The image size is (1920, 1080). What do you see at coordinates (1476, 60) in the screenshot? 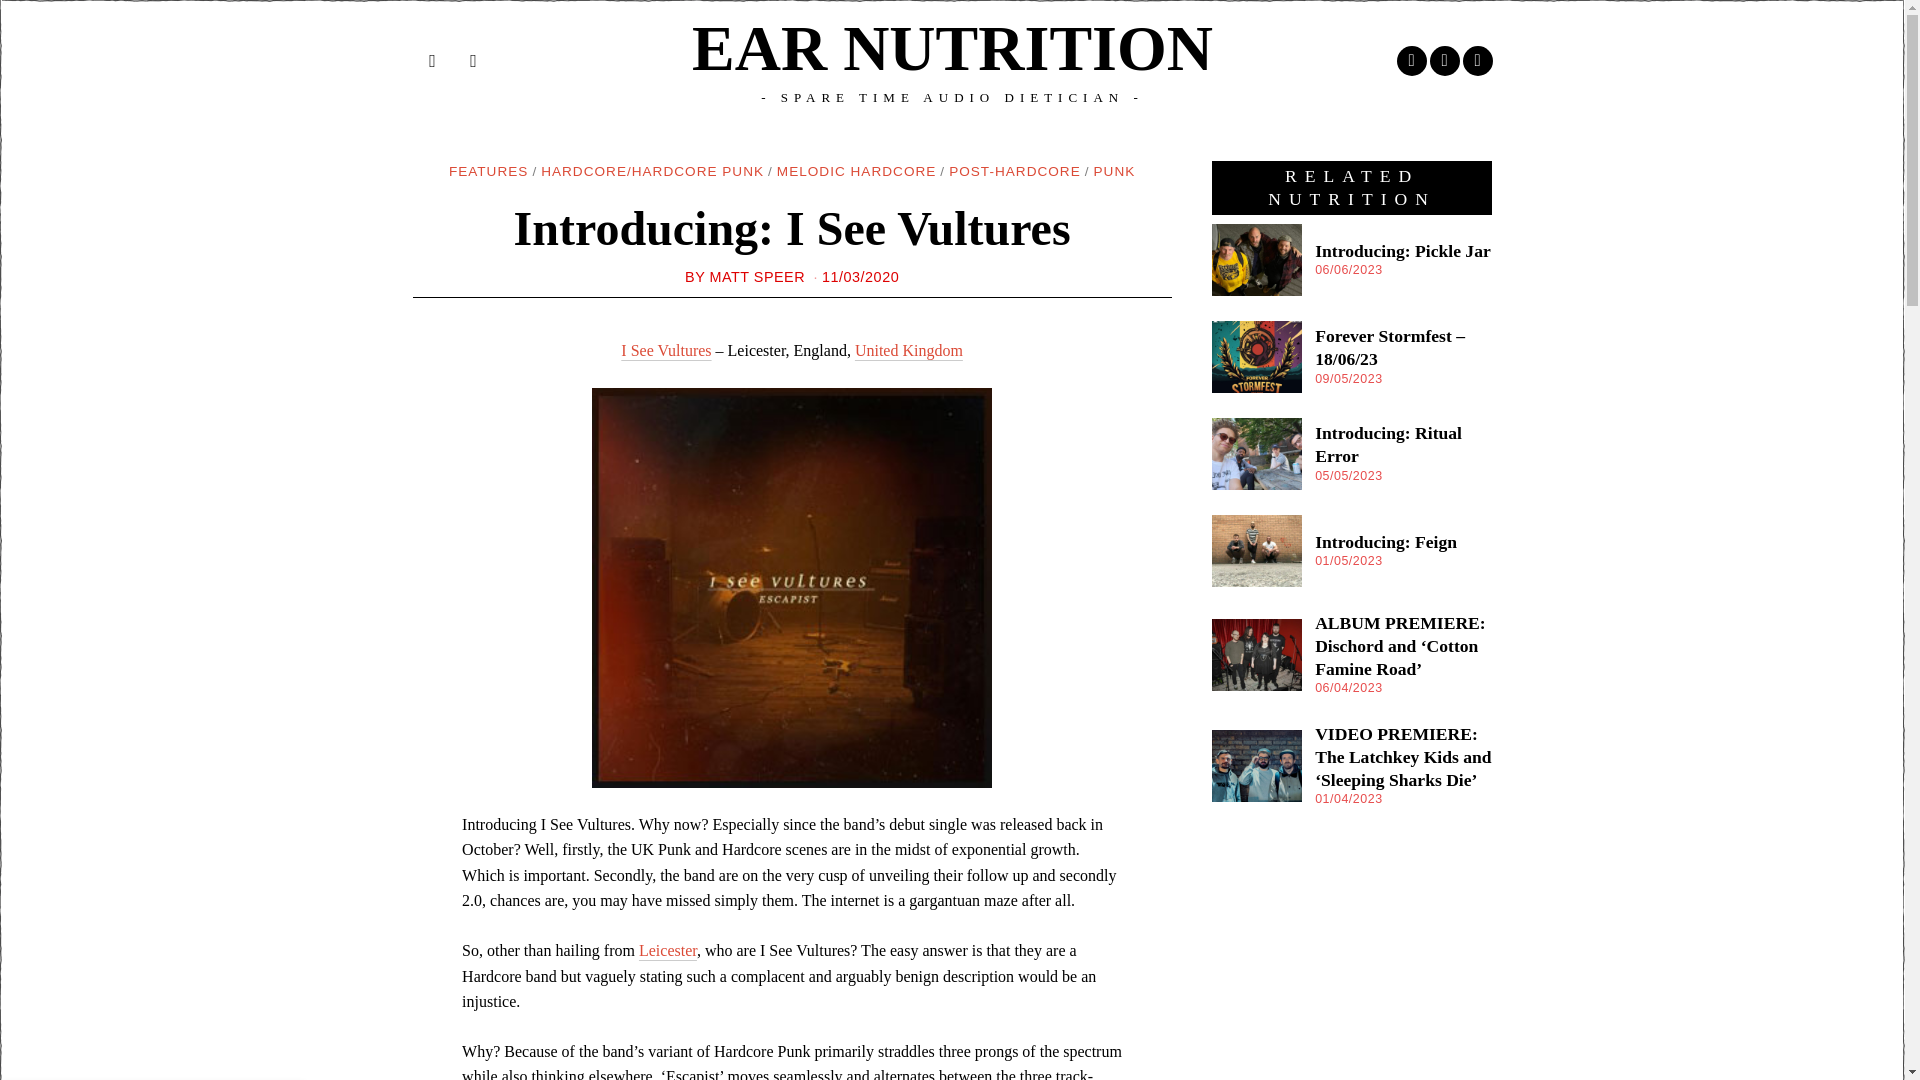
I see `Spotify` at bounding box center [1476, 60].